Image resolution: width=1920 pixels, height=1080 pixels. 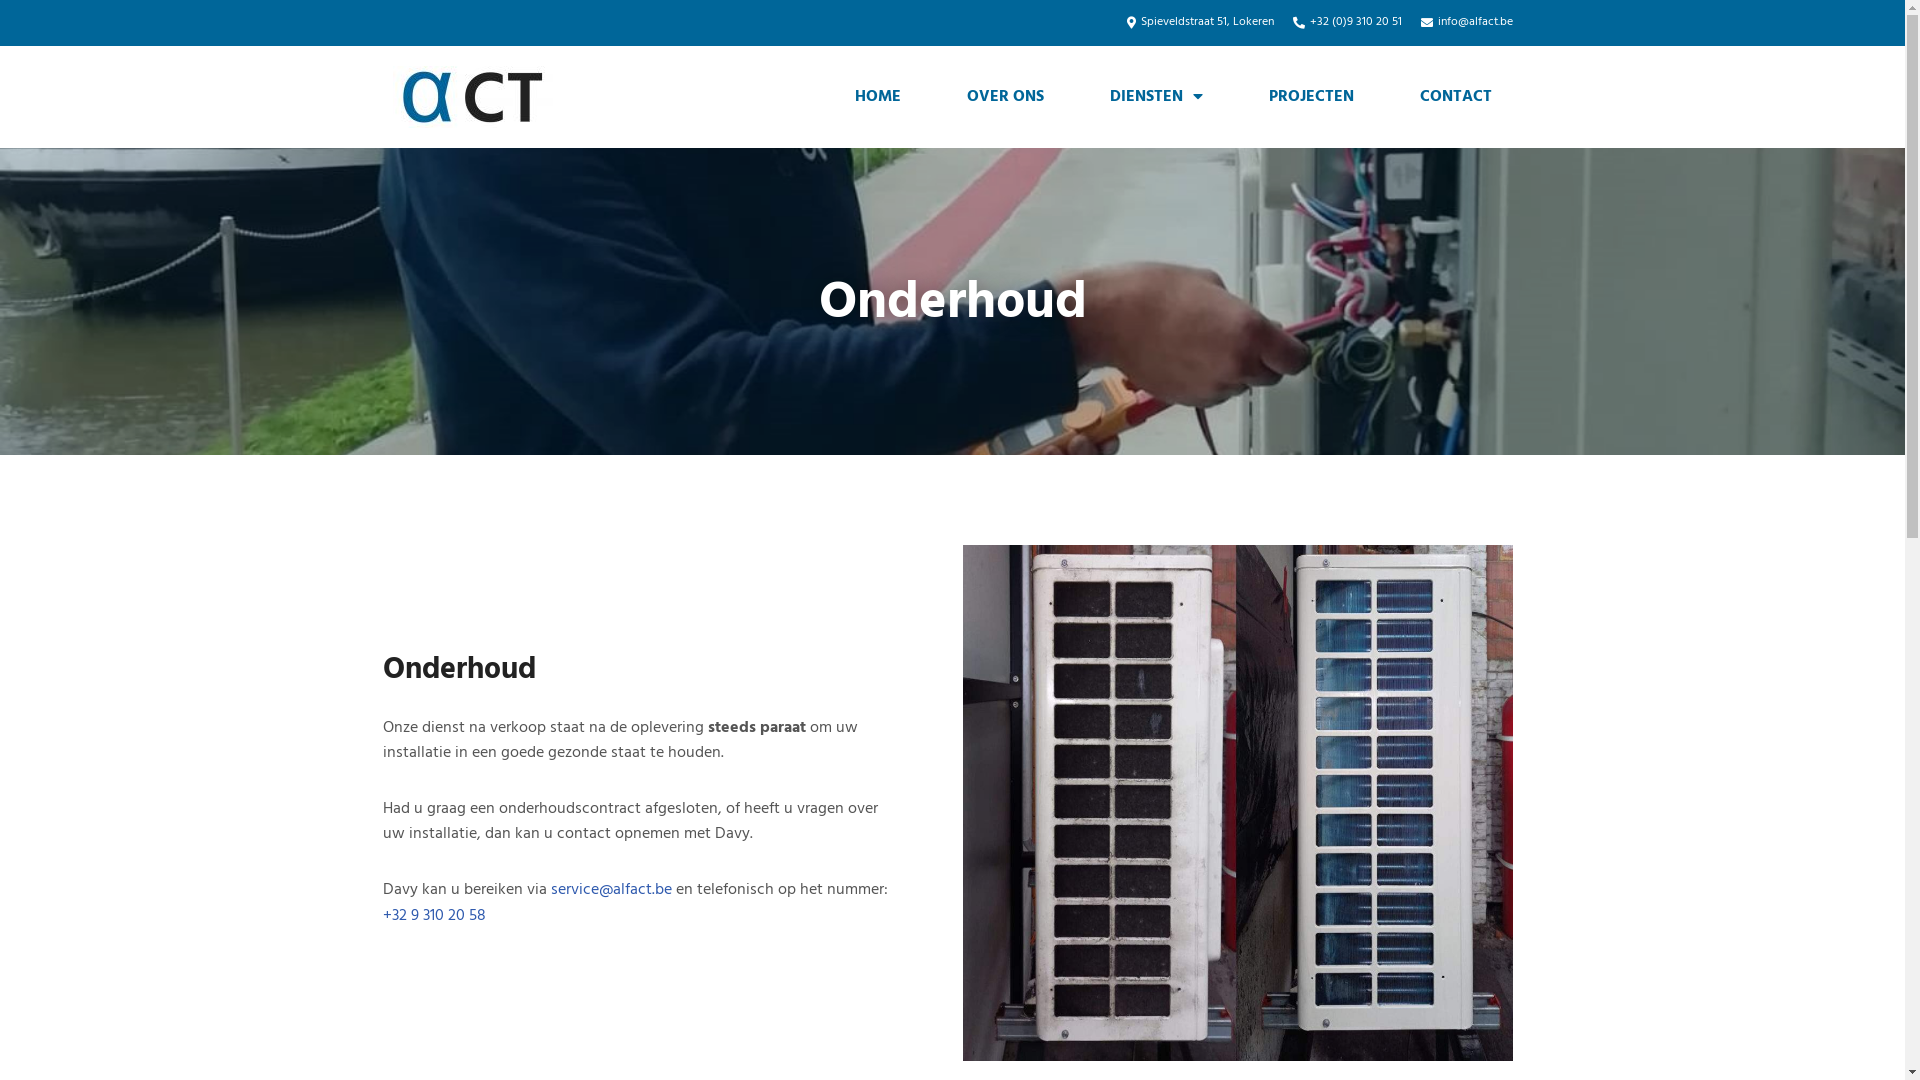 I want to click on +32 (0)9 310 20 51, so click(x=1346, y=23).